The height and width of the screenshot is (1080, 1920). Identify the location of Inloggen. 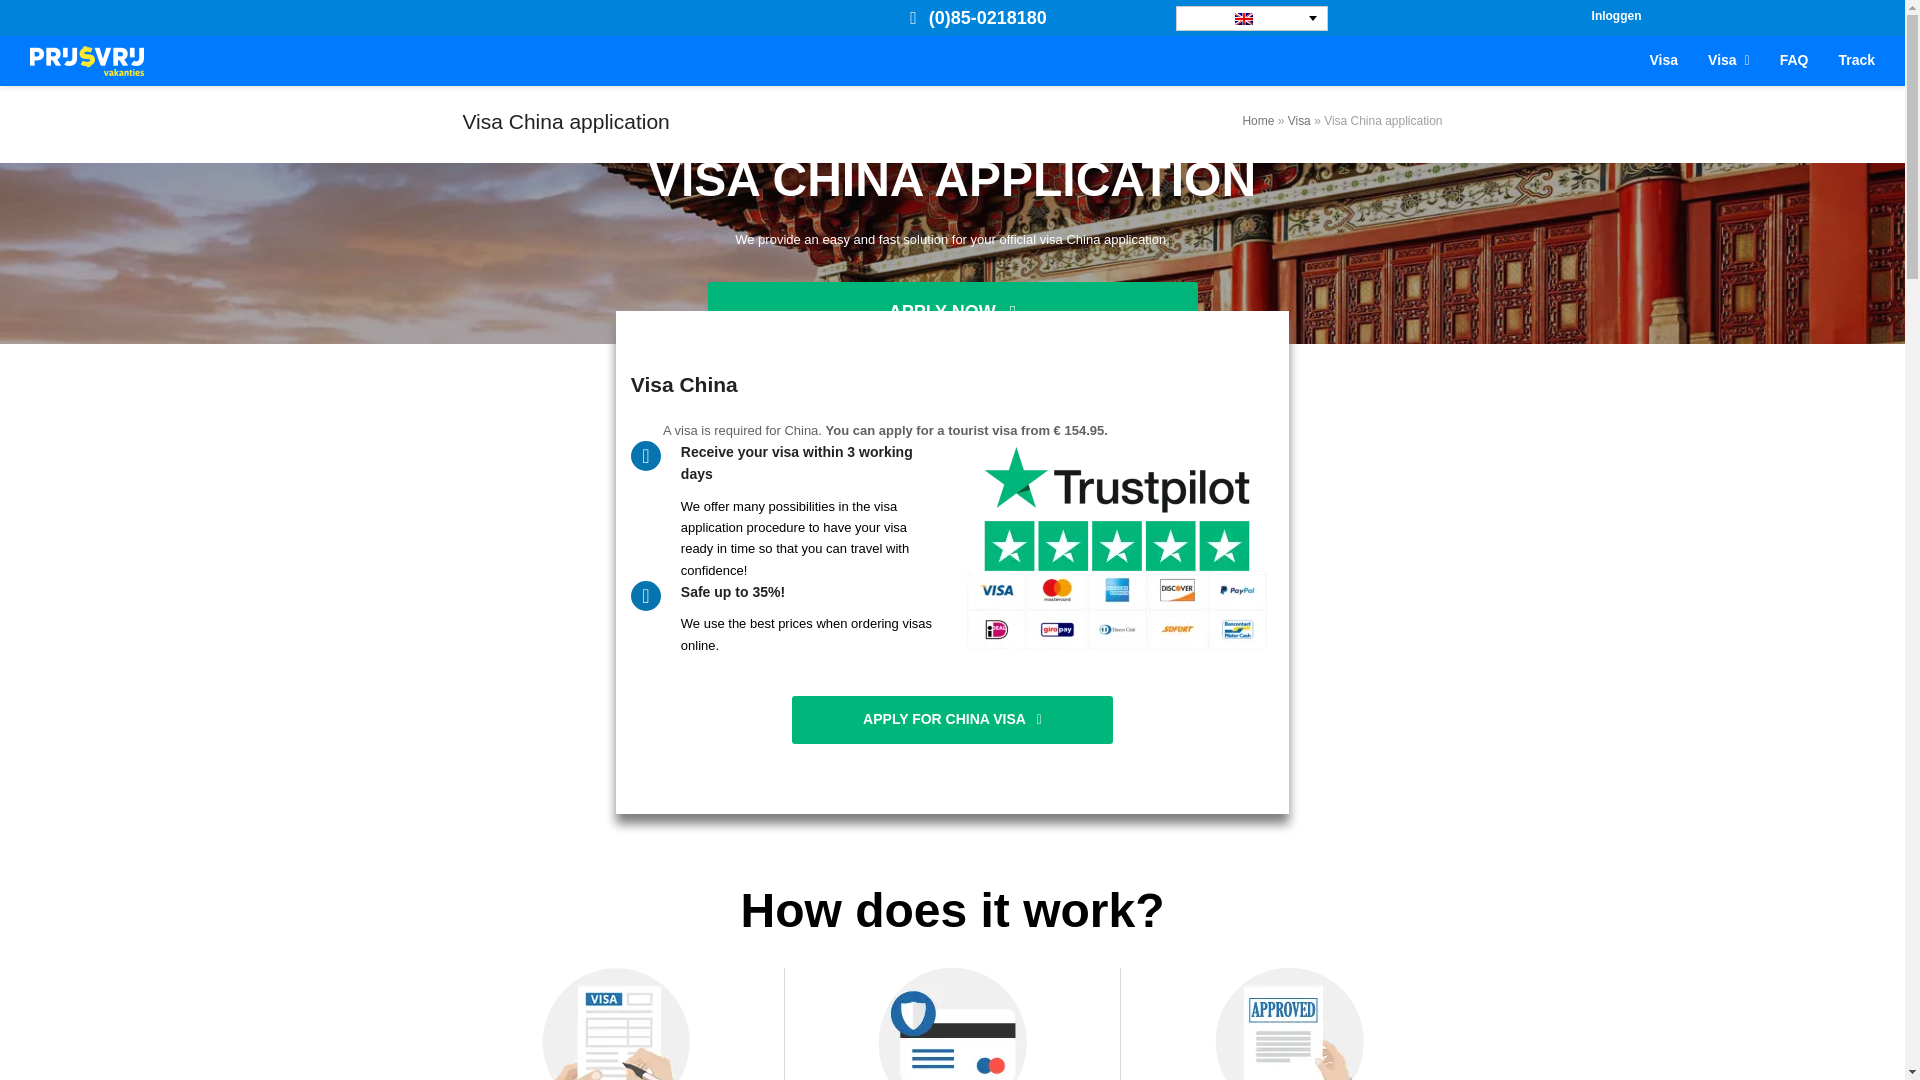
(1664, 60).